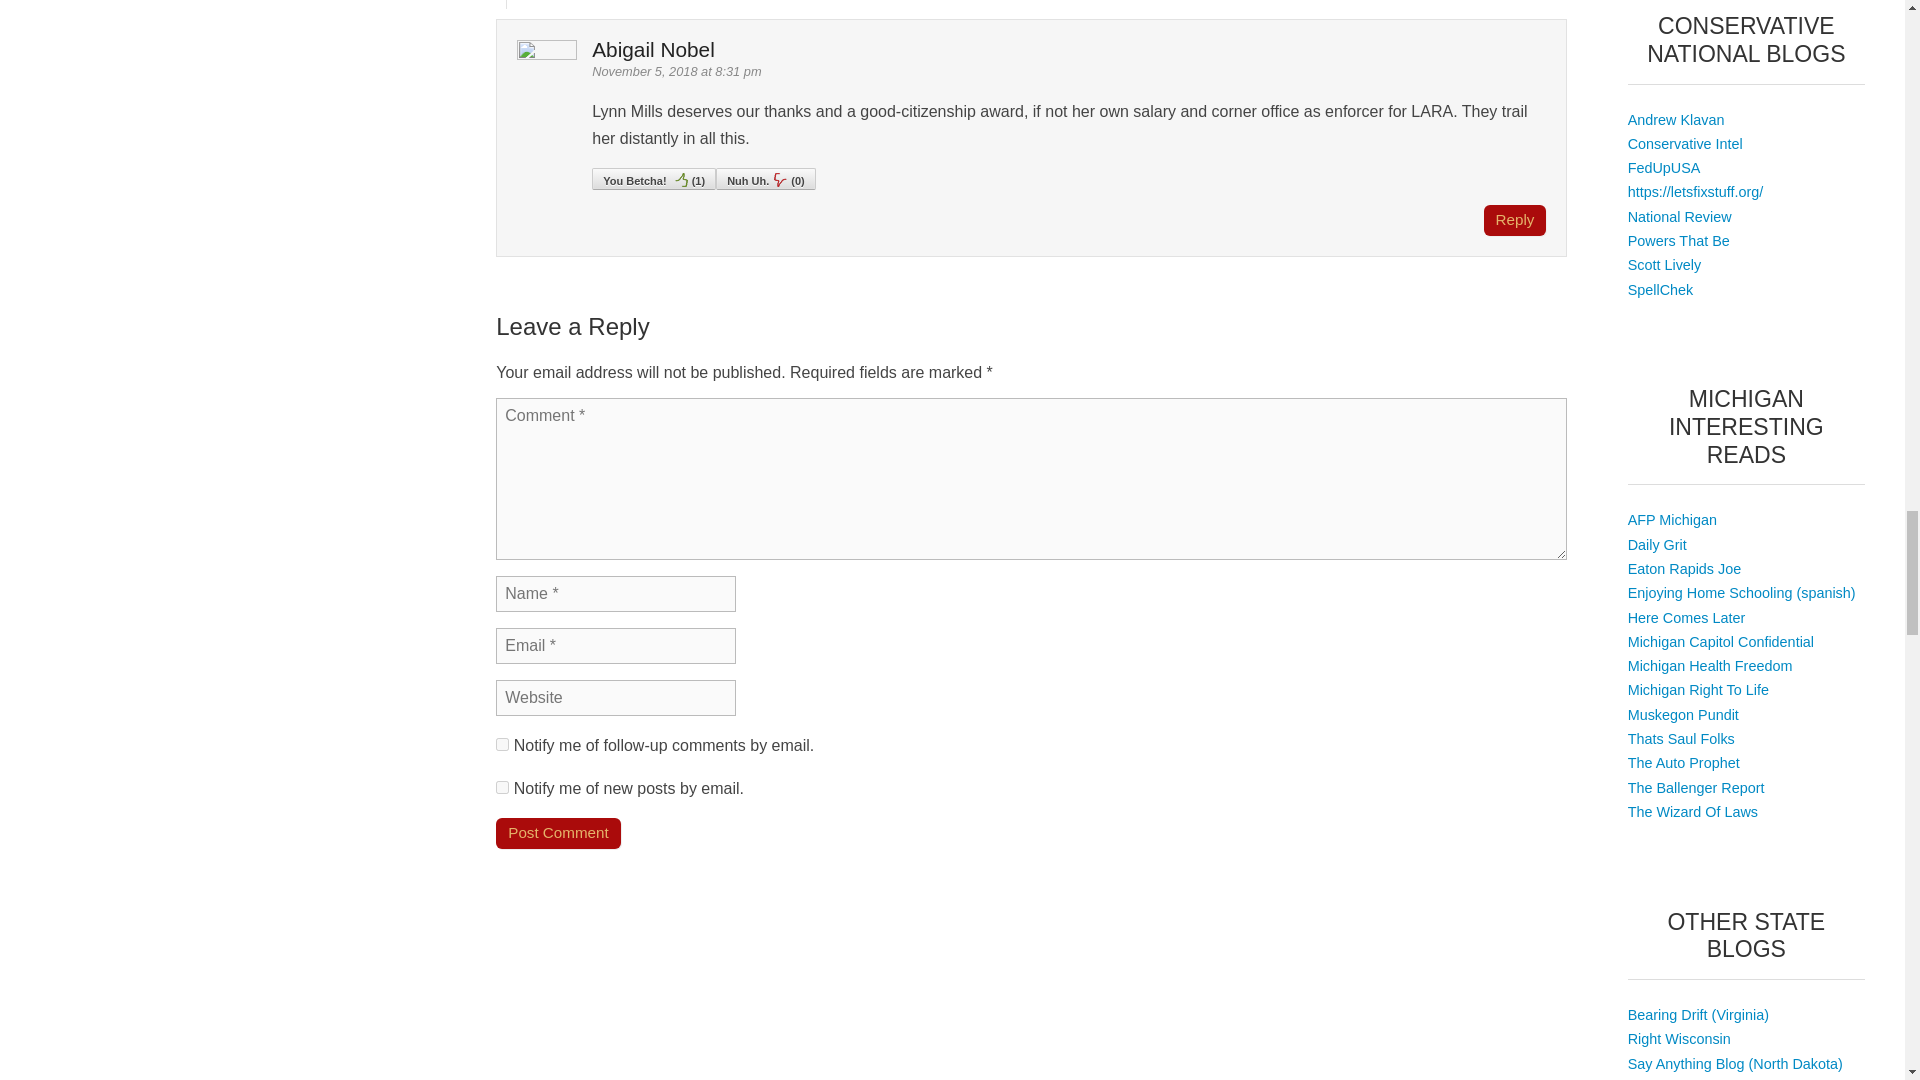  What do you see at coordinates (558, 832) in the screenshot?
I see `Post Comment` at bounding box center [558, 832].